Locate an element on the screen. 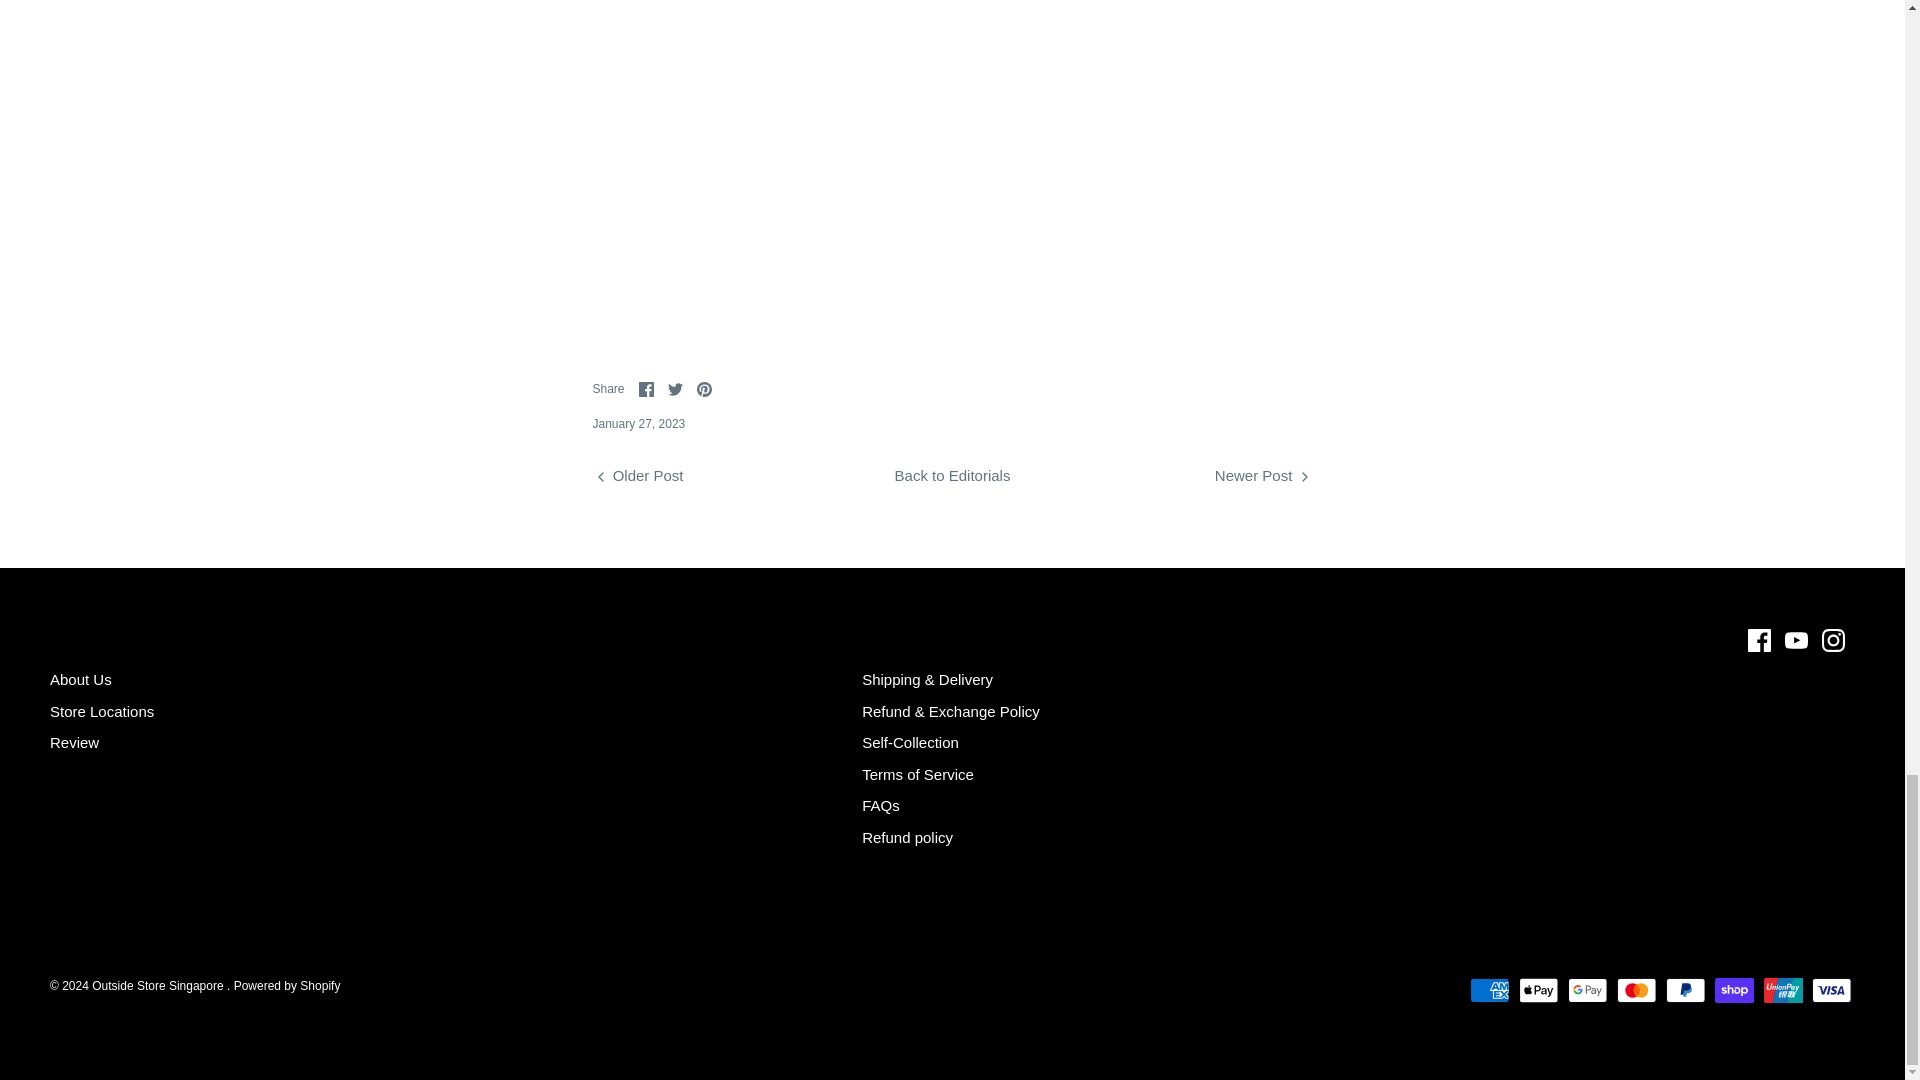 The height and width of the screenshot is (1080, 1920). Google Pay is located at coordinates (1588, 990).